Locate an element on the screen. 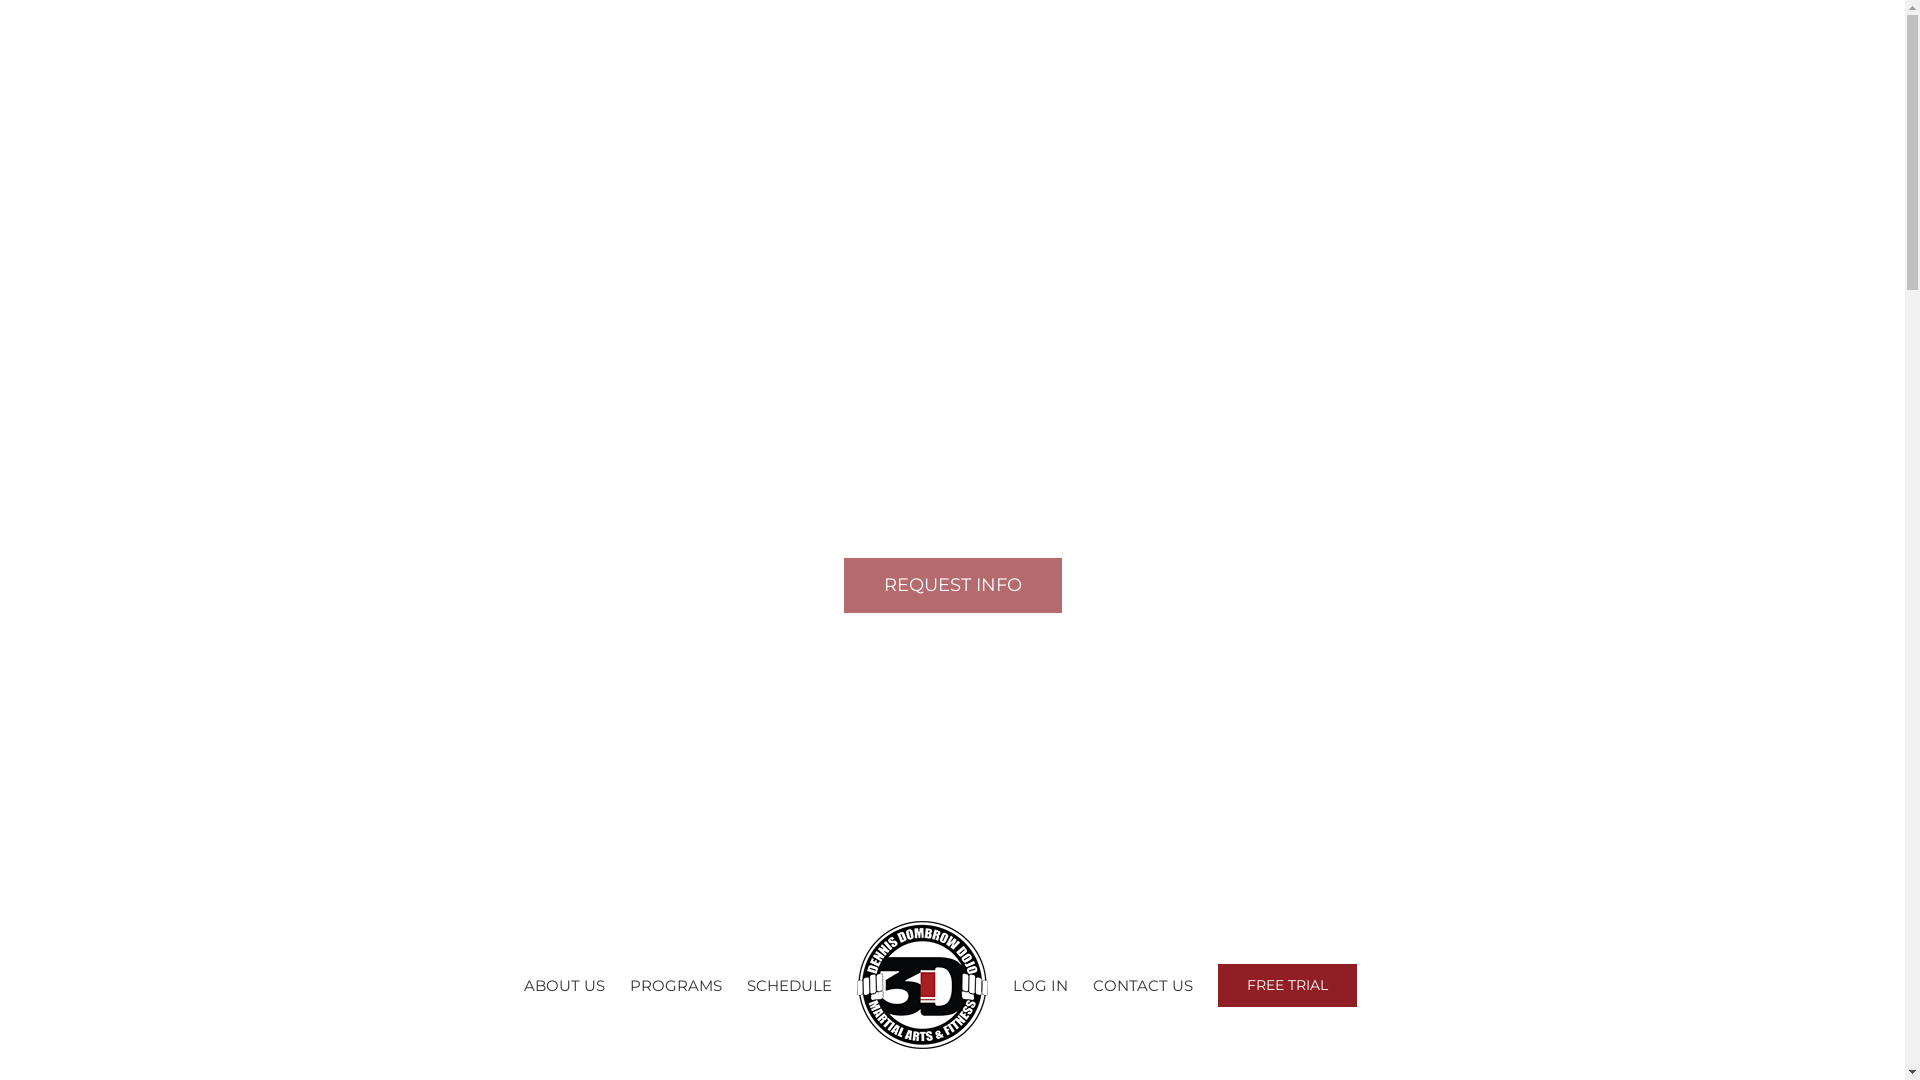 The width and height of the screenshot is (1920, 1080). FREE TRIAL is located at coordinates (1288, 986).